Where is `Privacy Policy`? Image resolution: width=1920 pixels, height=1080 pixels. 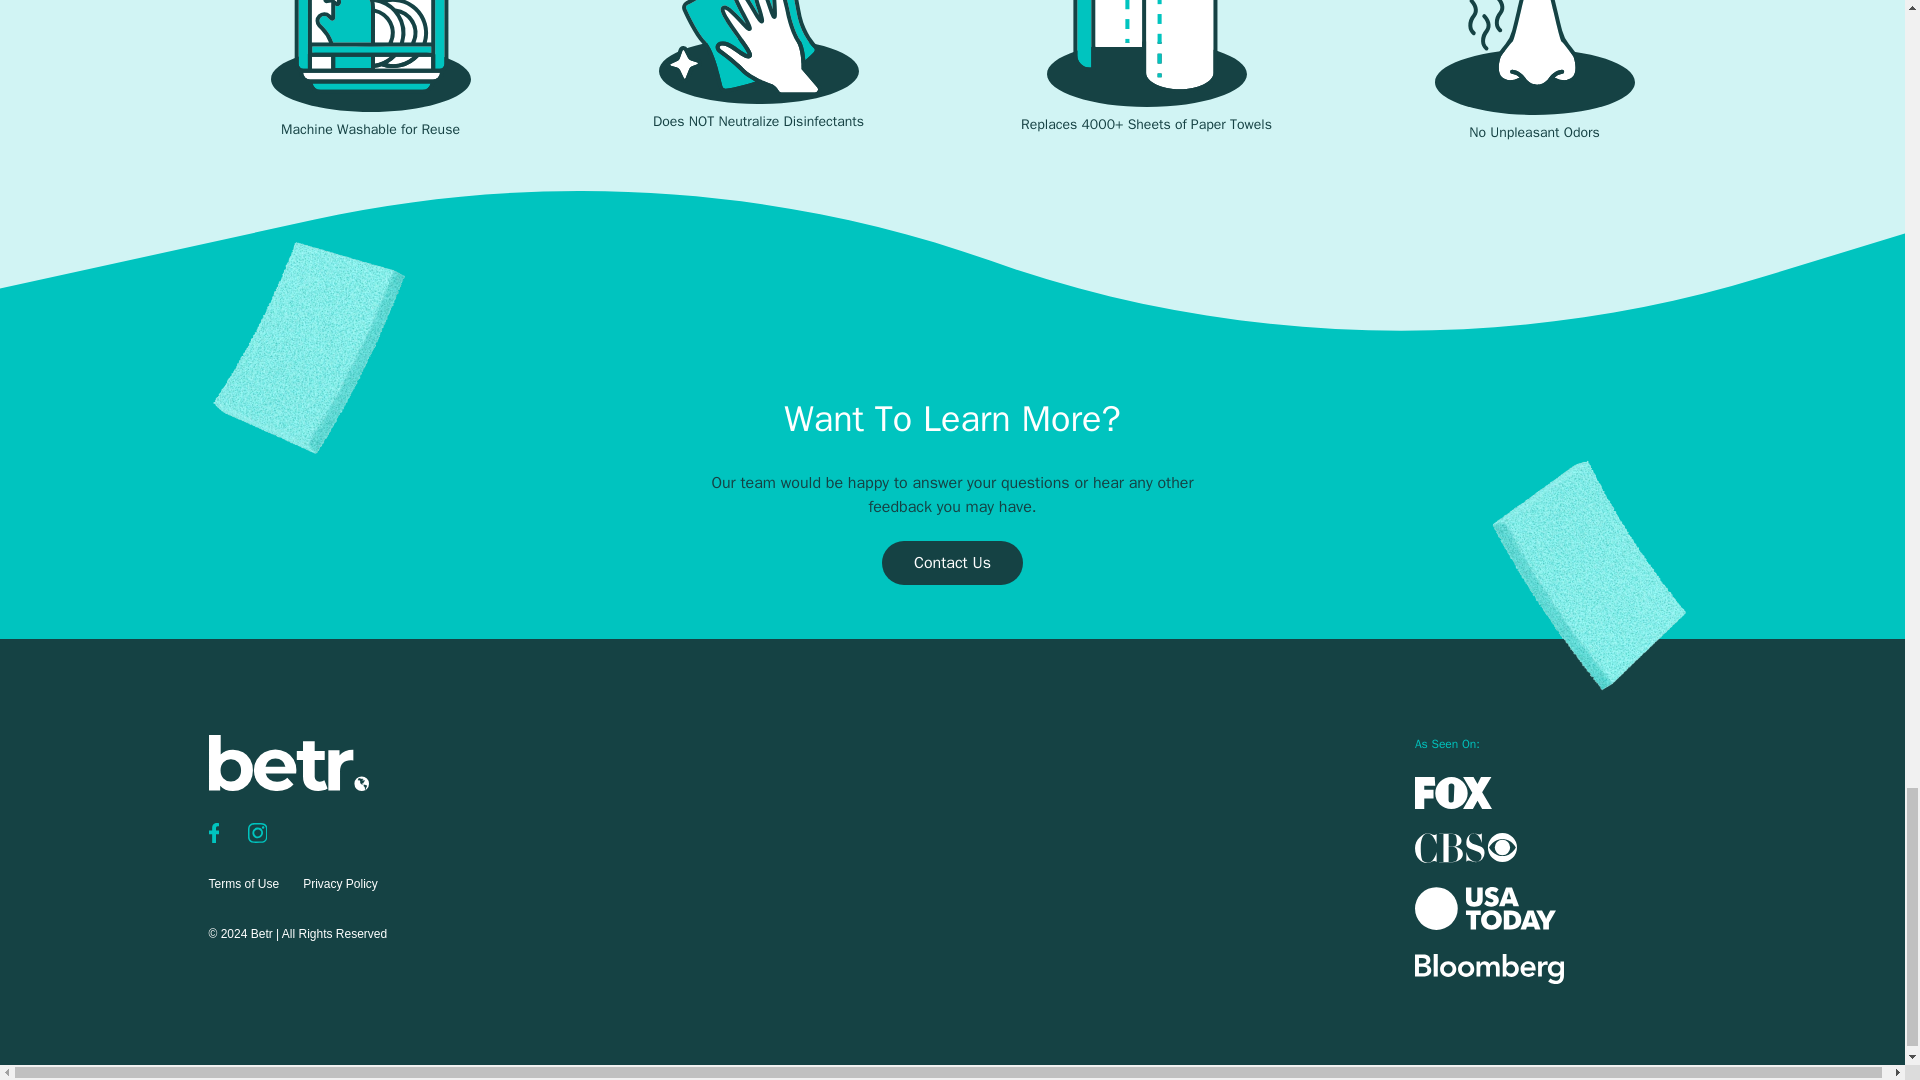
Privacy Policy is located at coordinates (340, 884).